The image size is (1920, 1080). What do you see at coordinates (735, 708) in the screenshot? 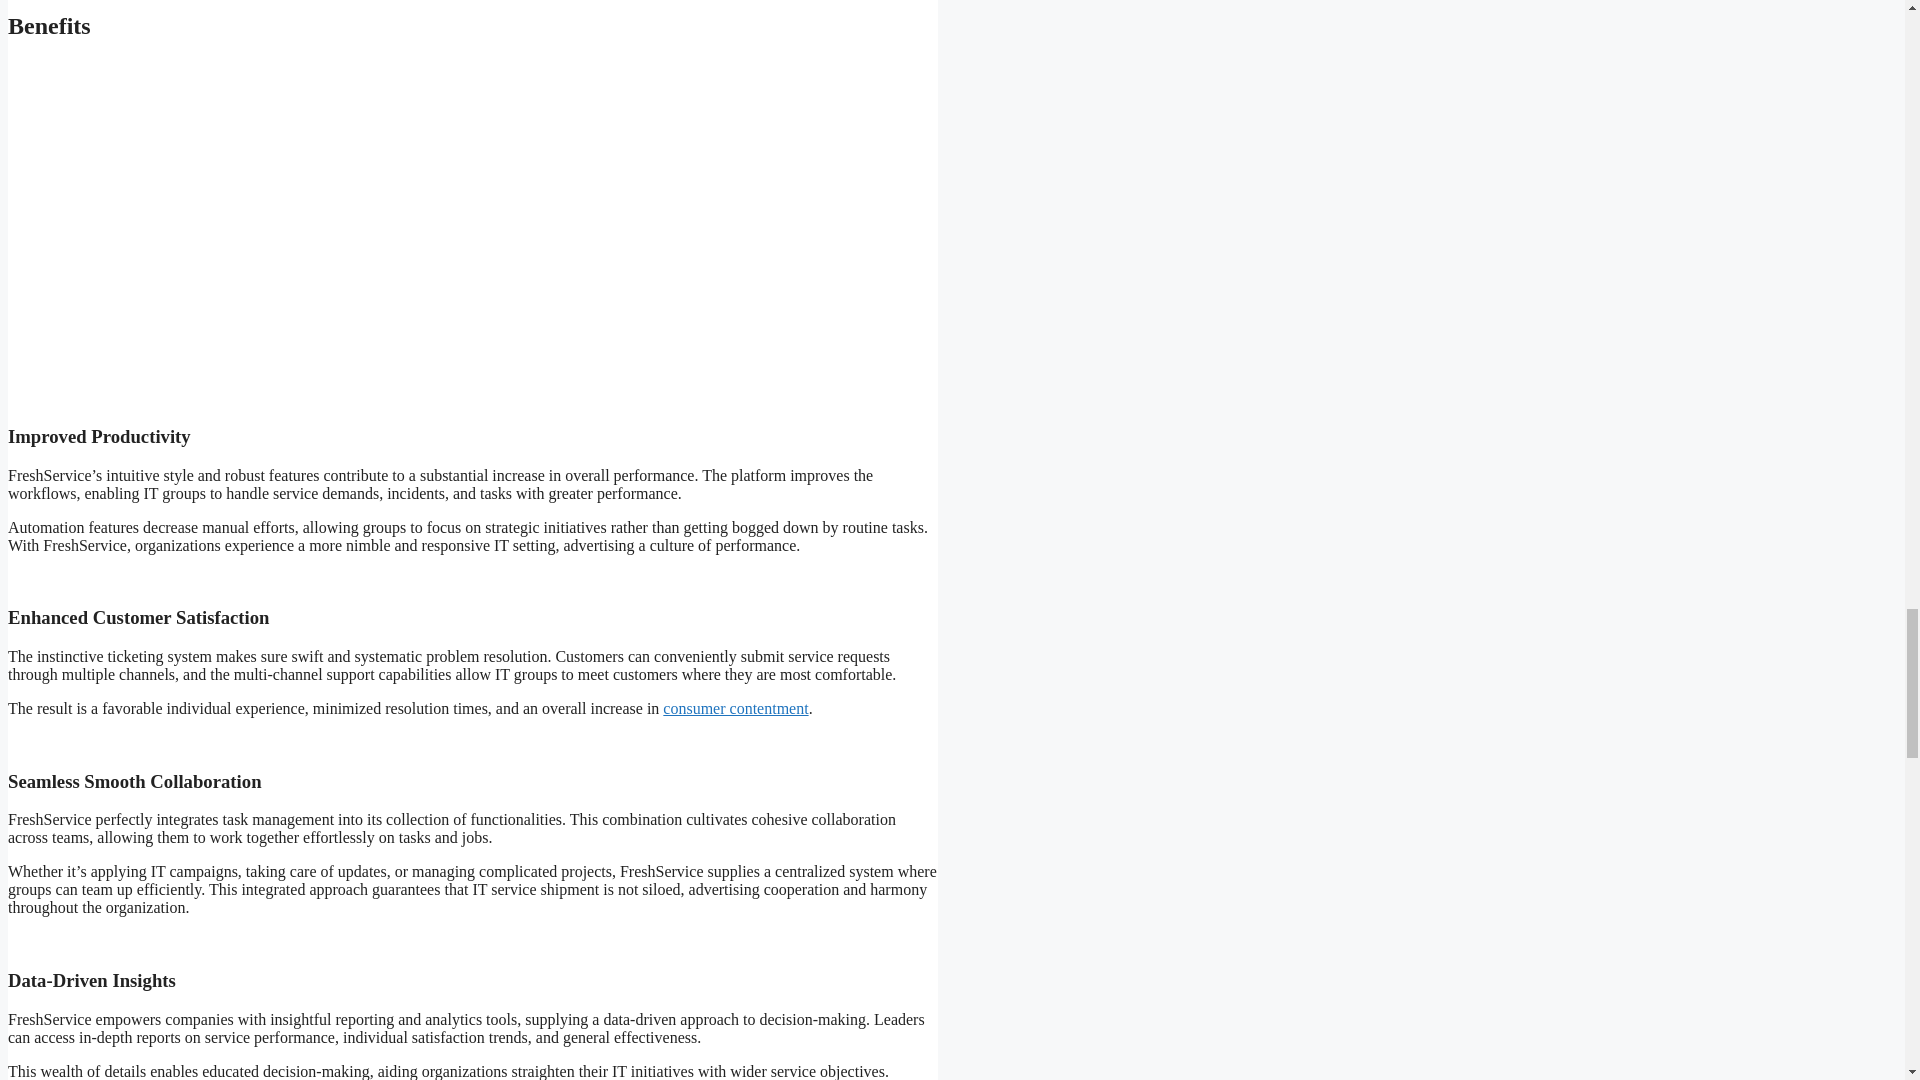
I see `consumer contentment` at bounding box center [735, 708].